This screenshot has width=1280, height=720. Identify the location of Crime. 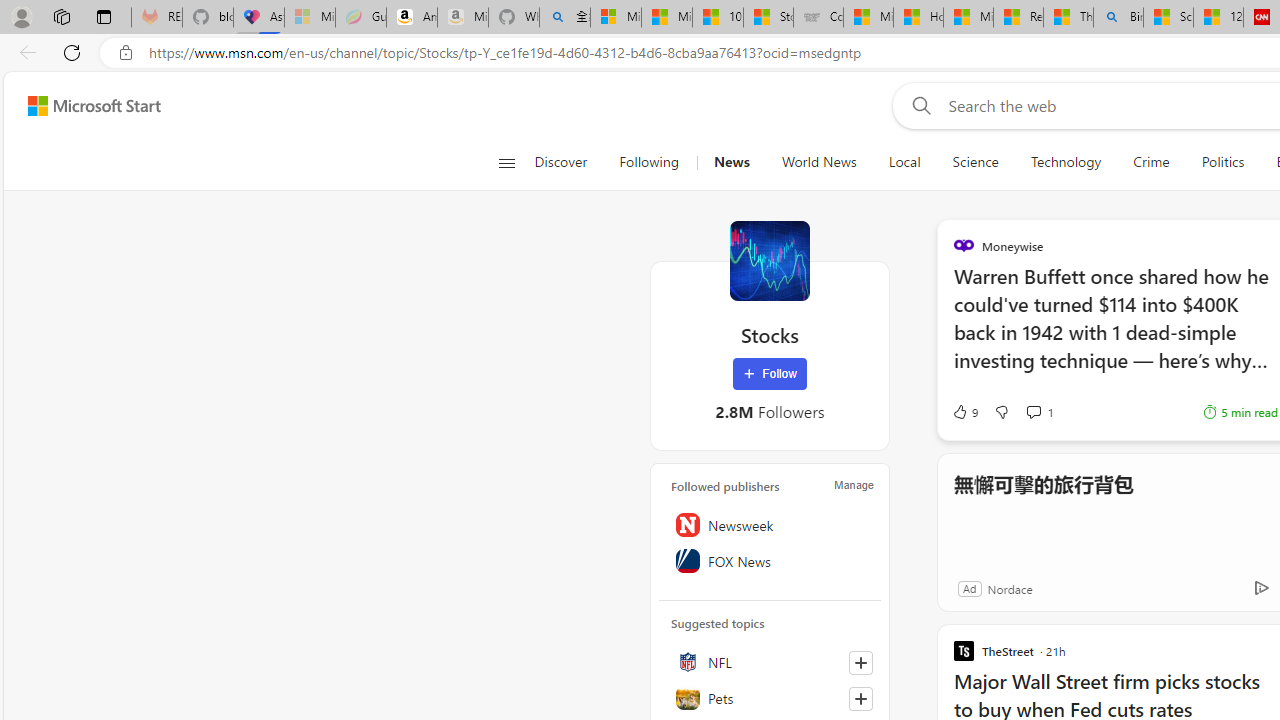
(1152, 162).